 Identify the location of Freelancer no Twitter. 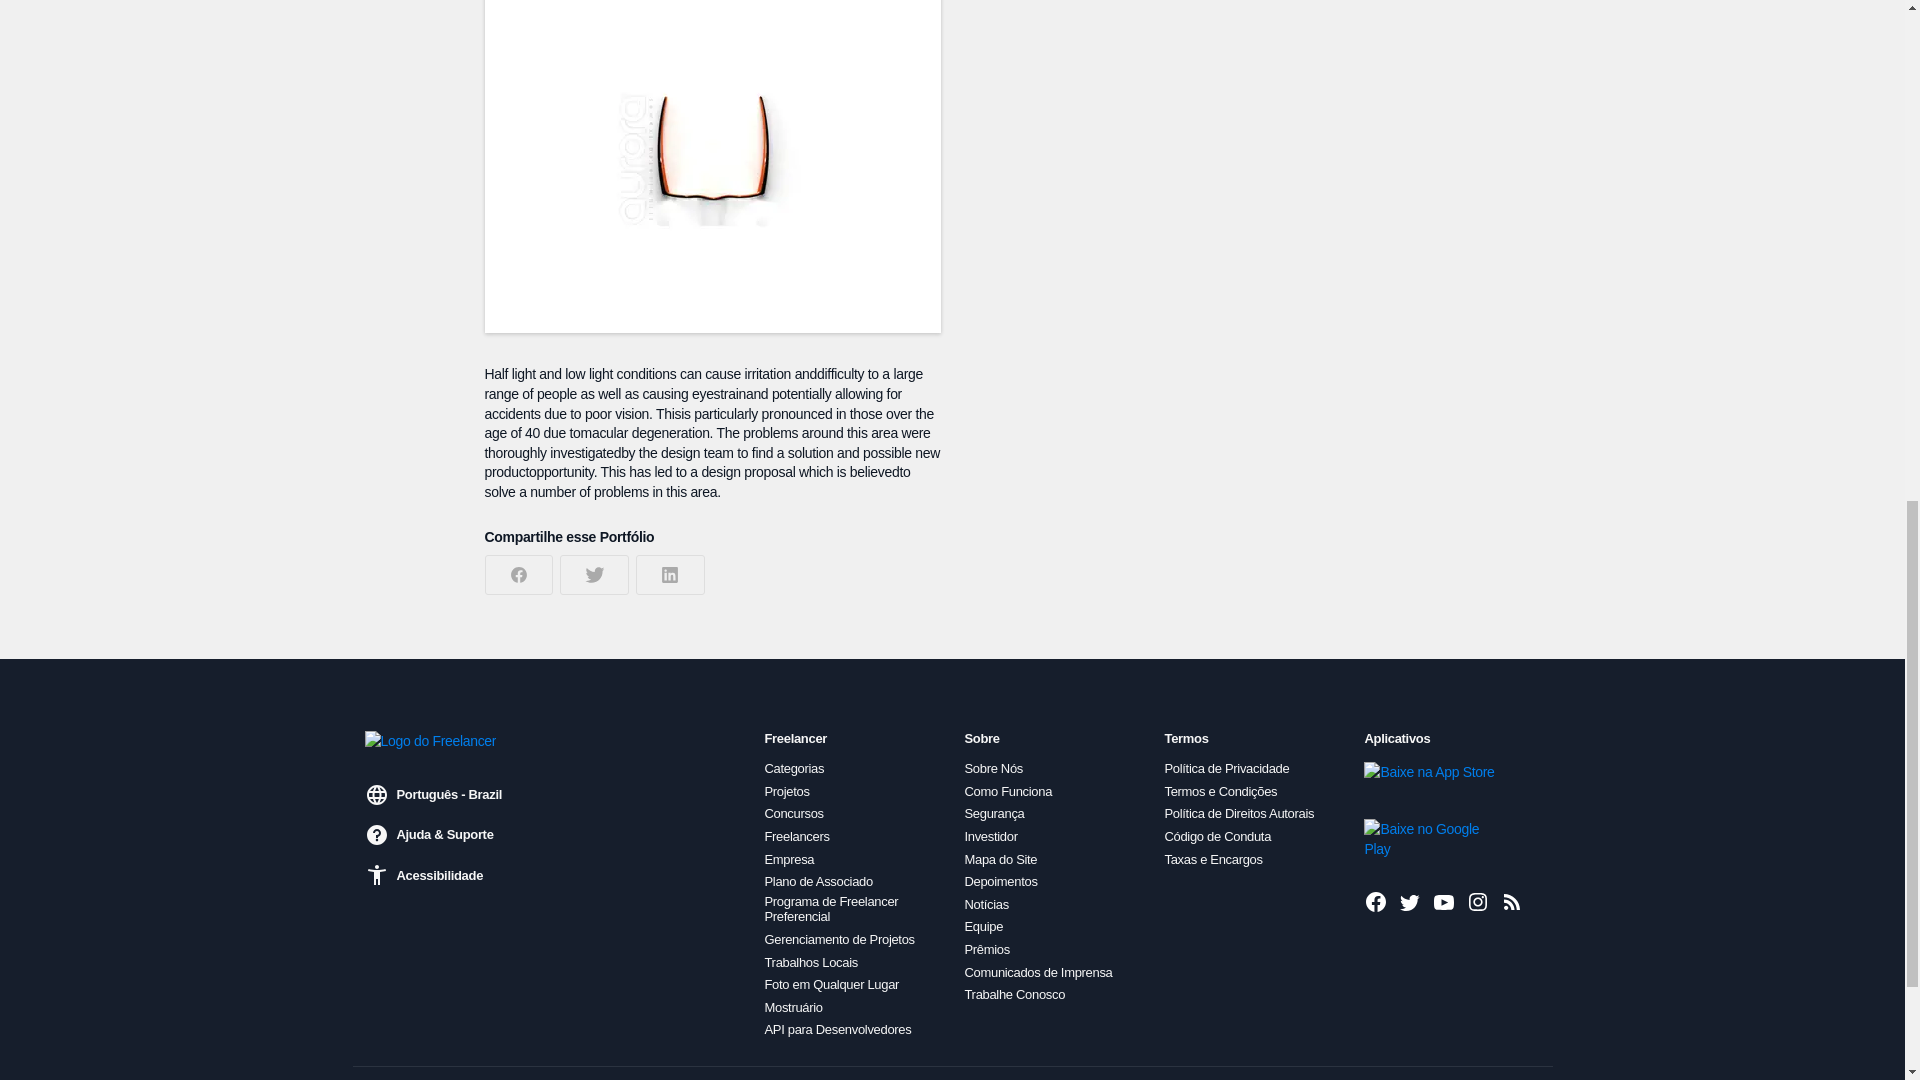
(1410, 901).